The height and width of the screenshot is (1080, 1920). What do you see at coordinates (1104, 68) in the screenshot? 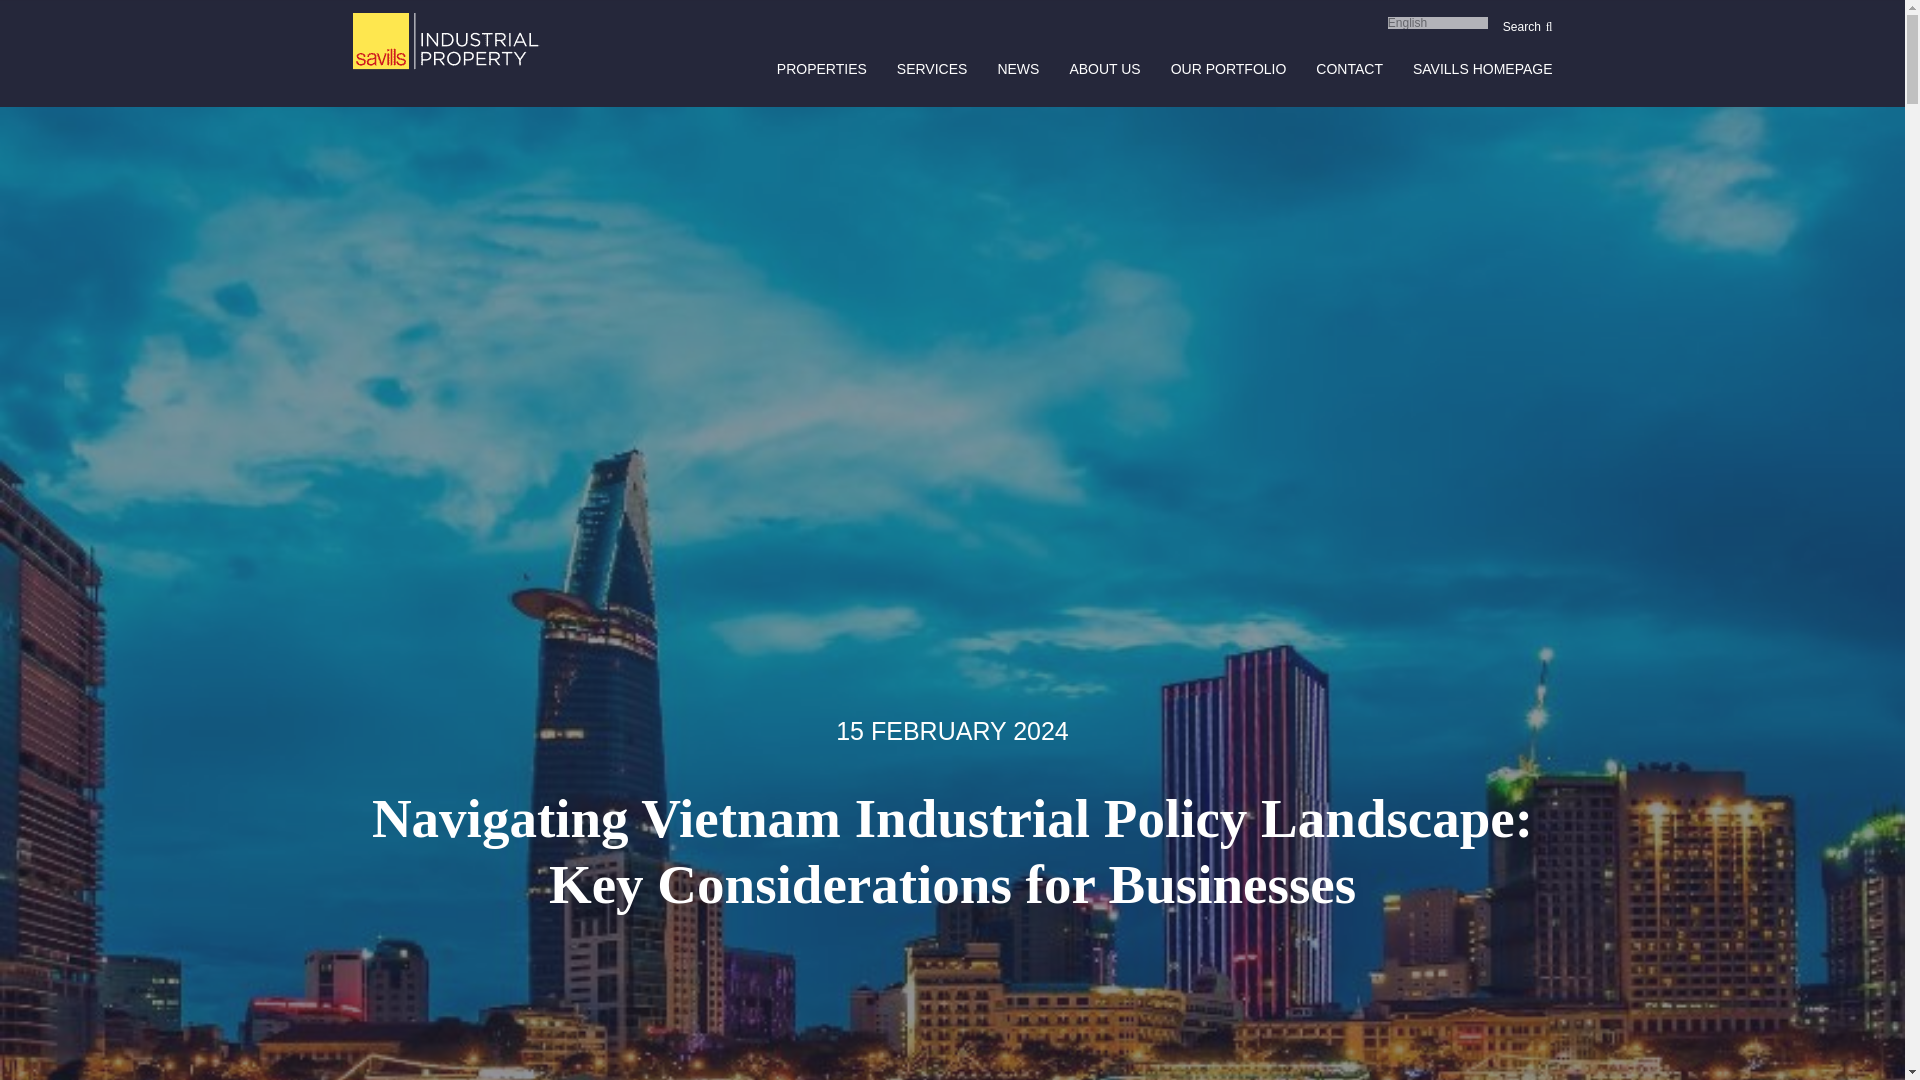
I see `ABOUT US` at bounding box center [1104, 68].